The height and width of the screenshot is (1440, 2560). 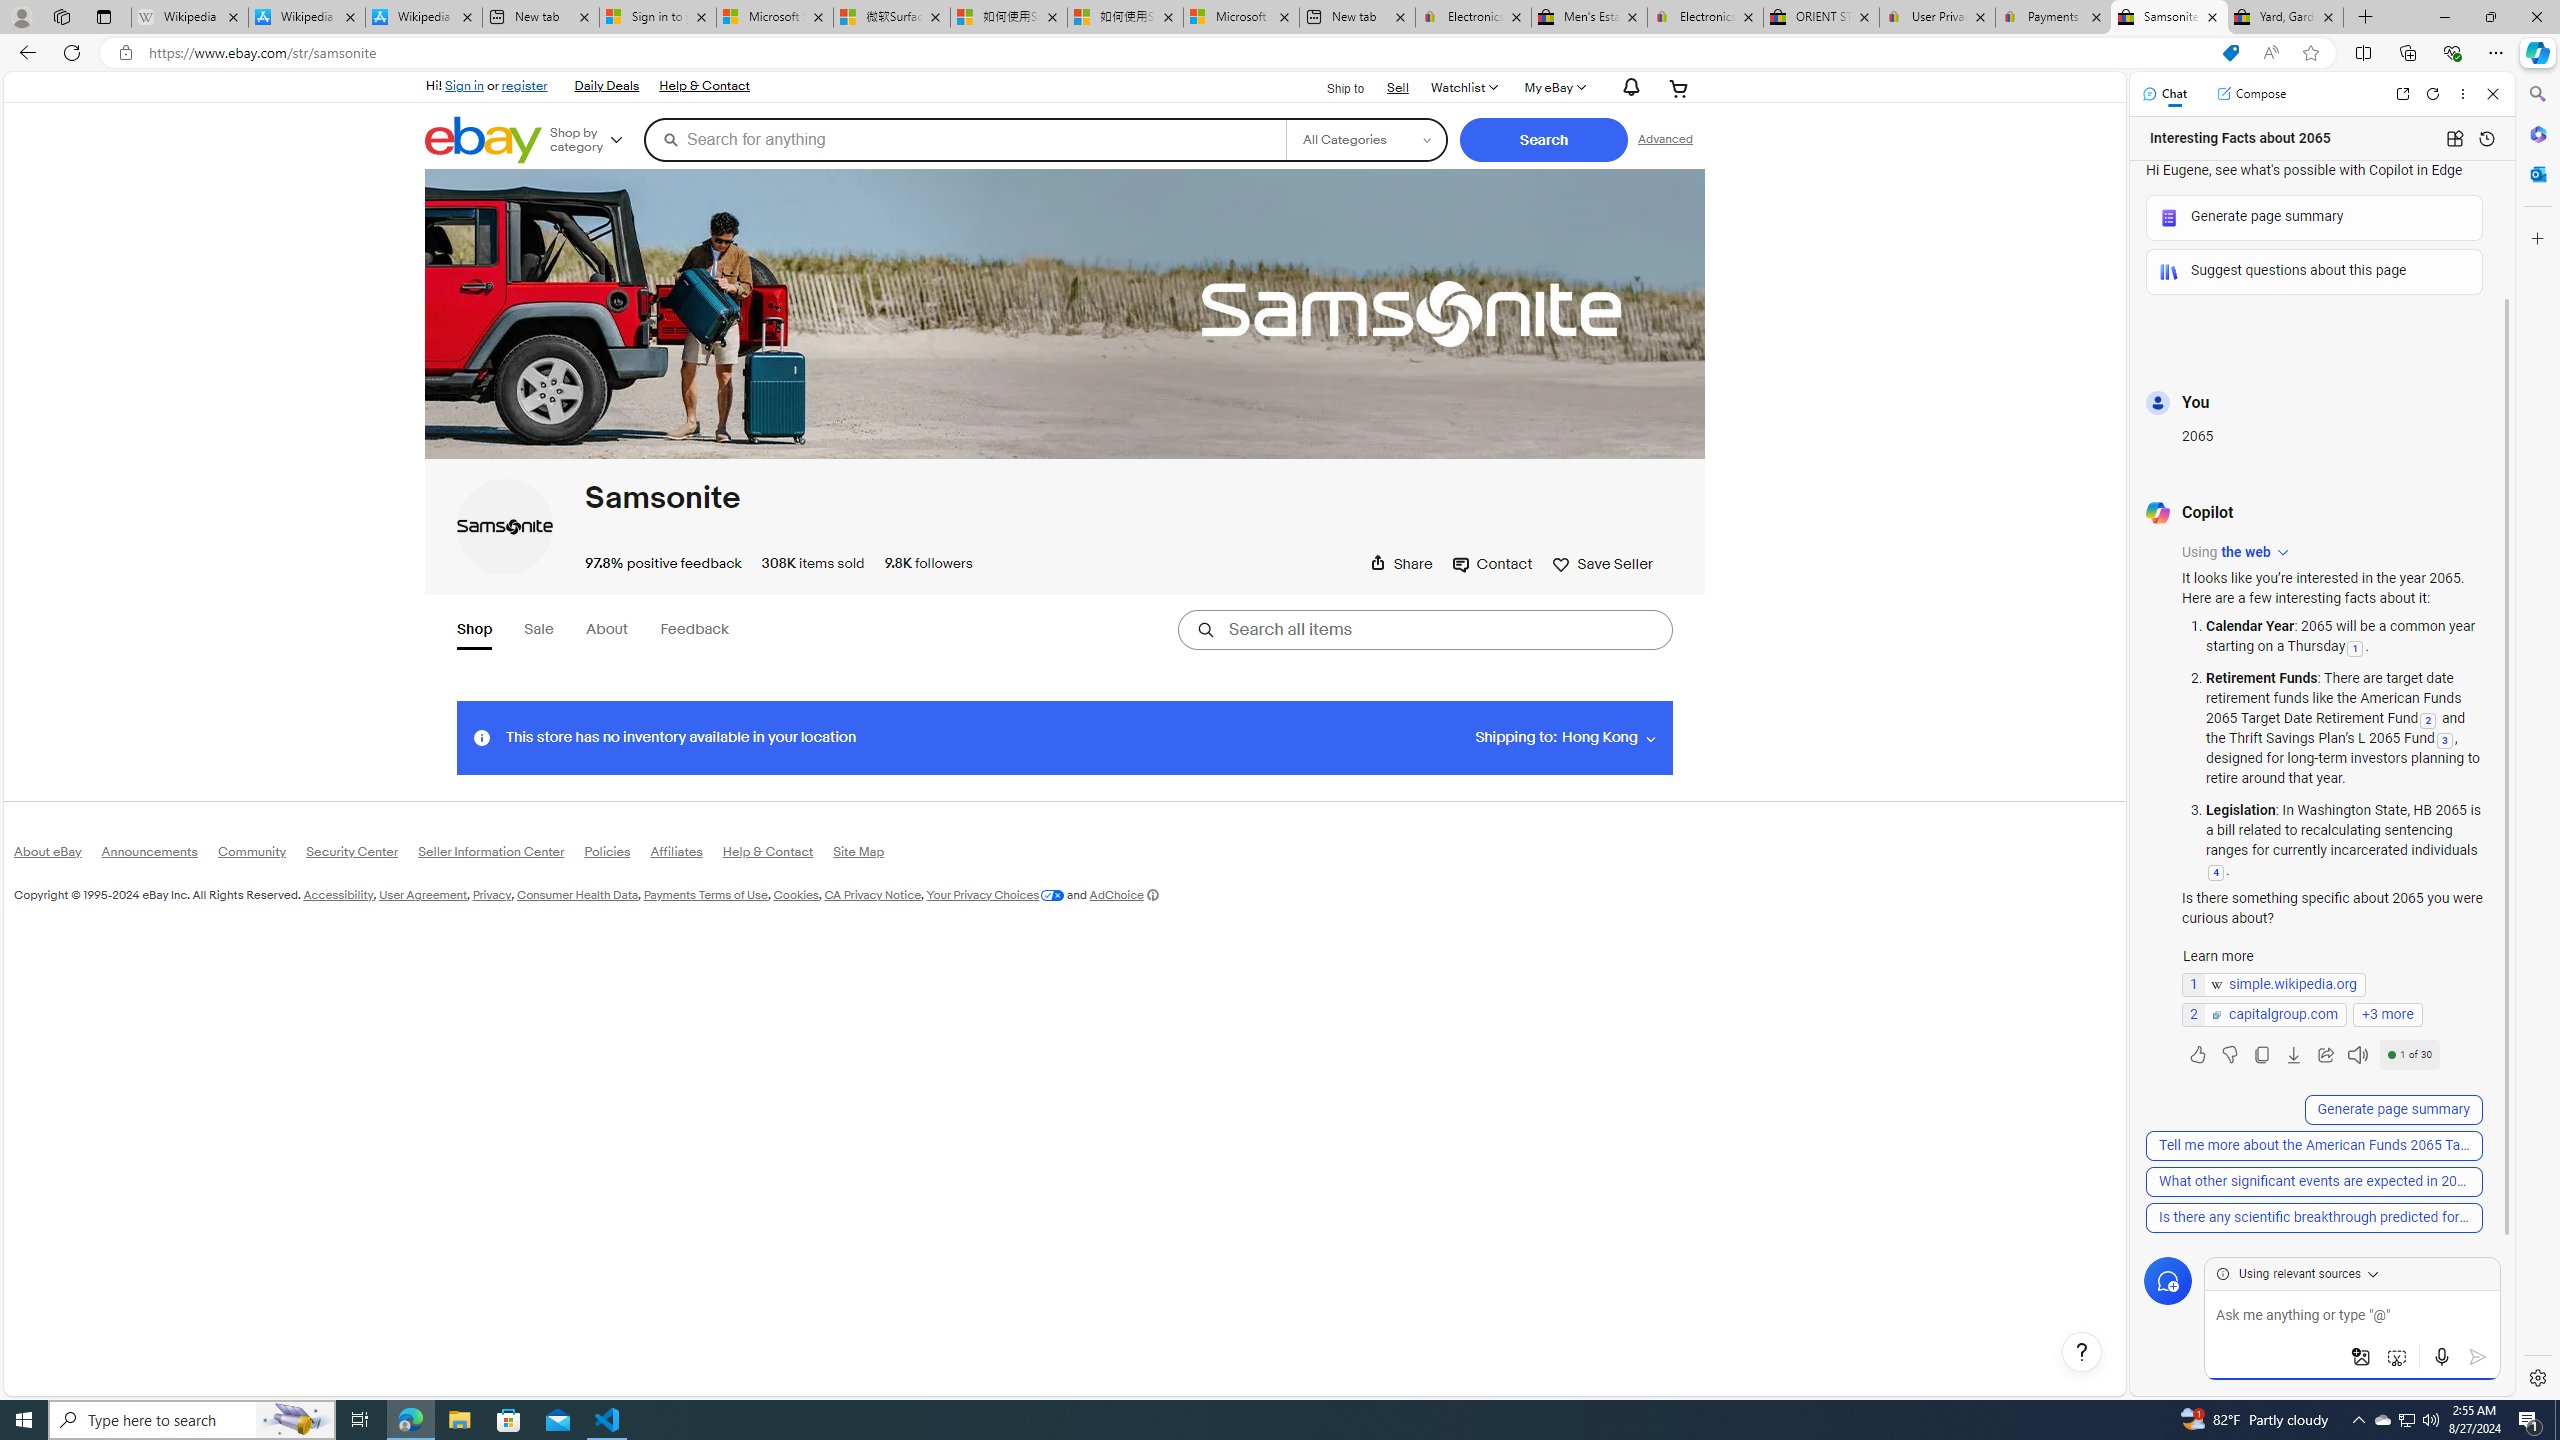 I want to click on Search all items, so click(x=1426, y=629).